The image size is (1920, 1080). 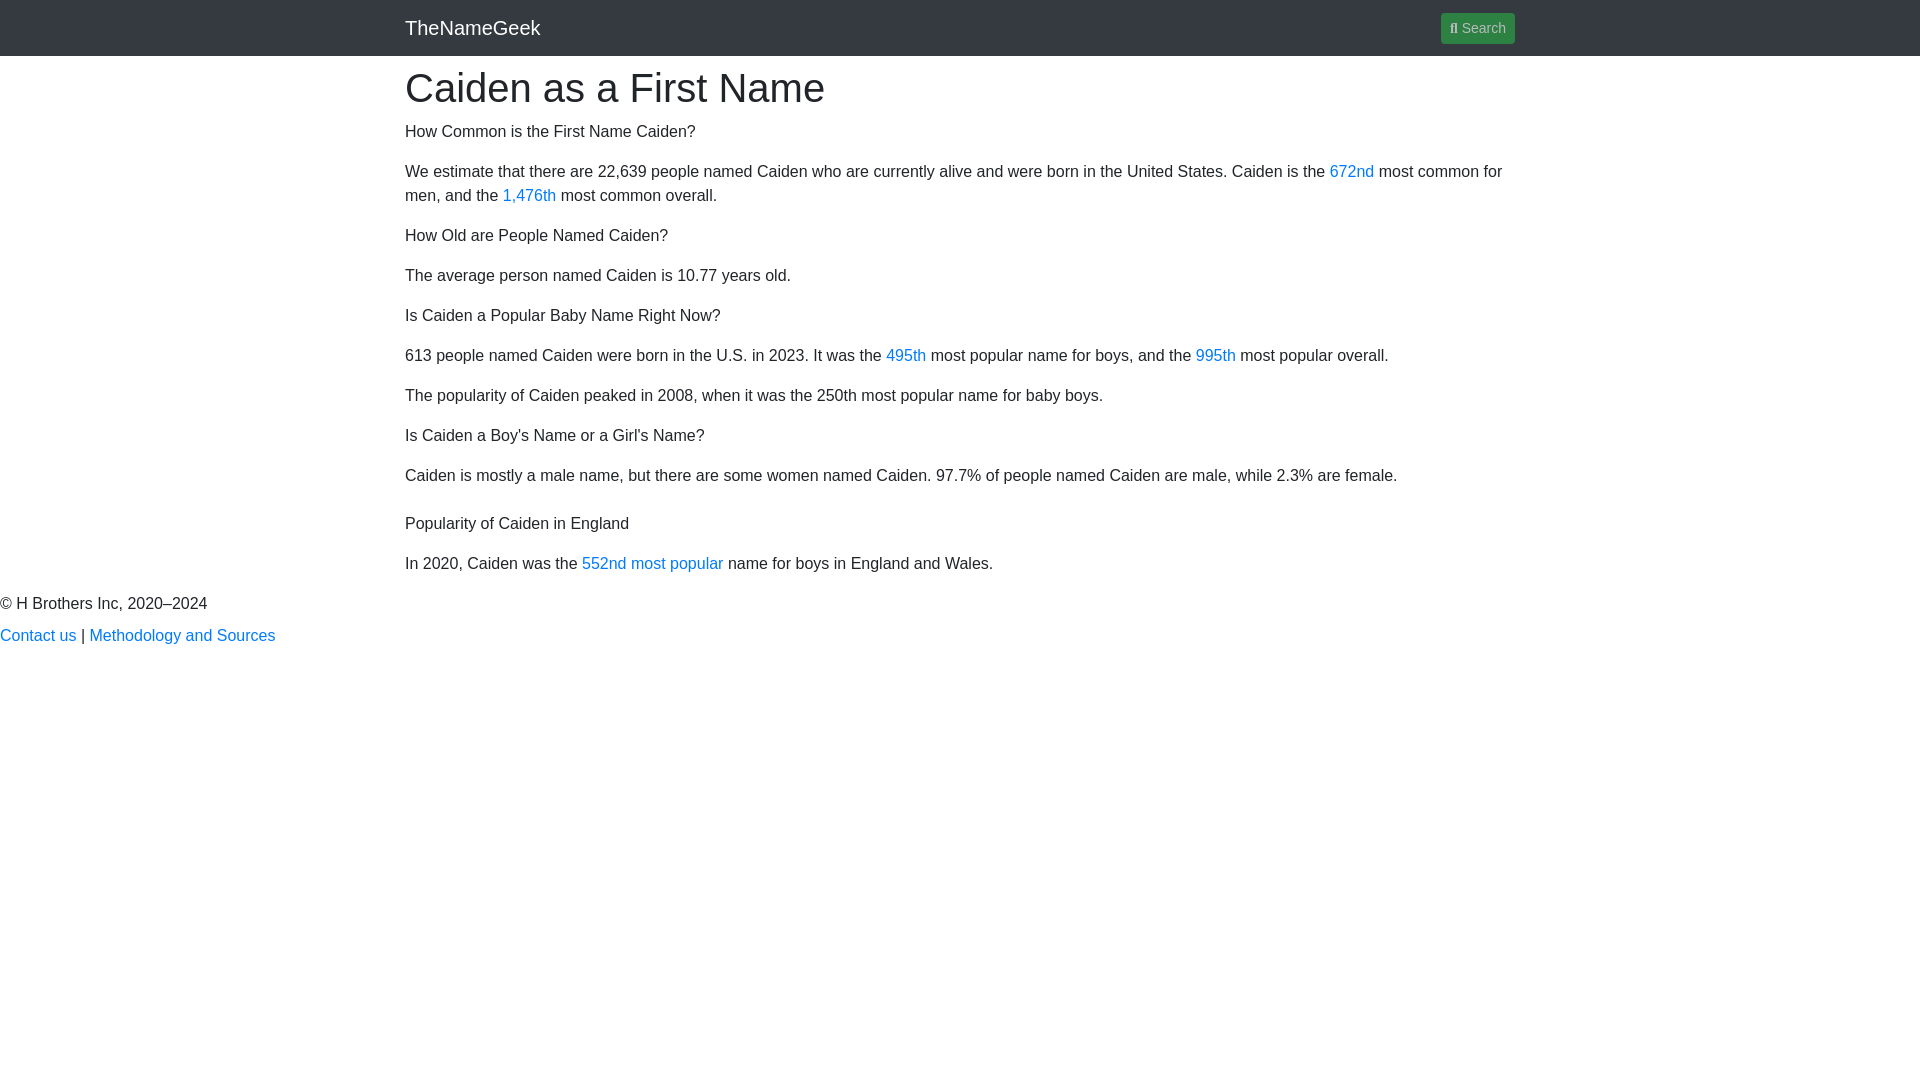 I want to click on 672nd, so click(x=1352, y=172).